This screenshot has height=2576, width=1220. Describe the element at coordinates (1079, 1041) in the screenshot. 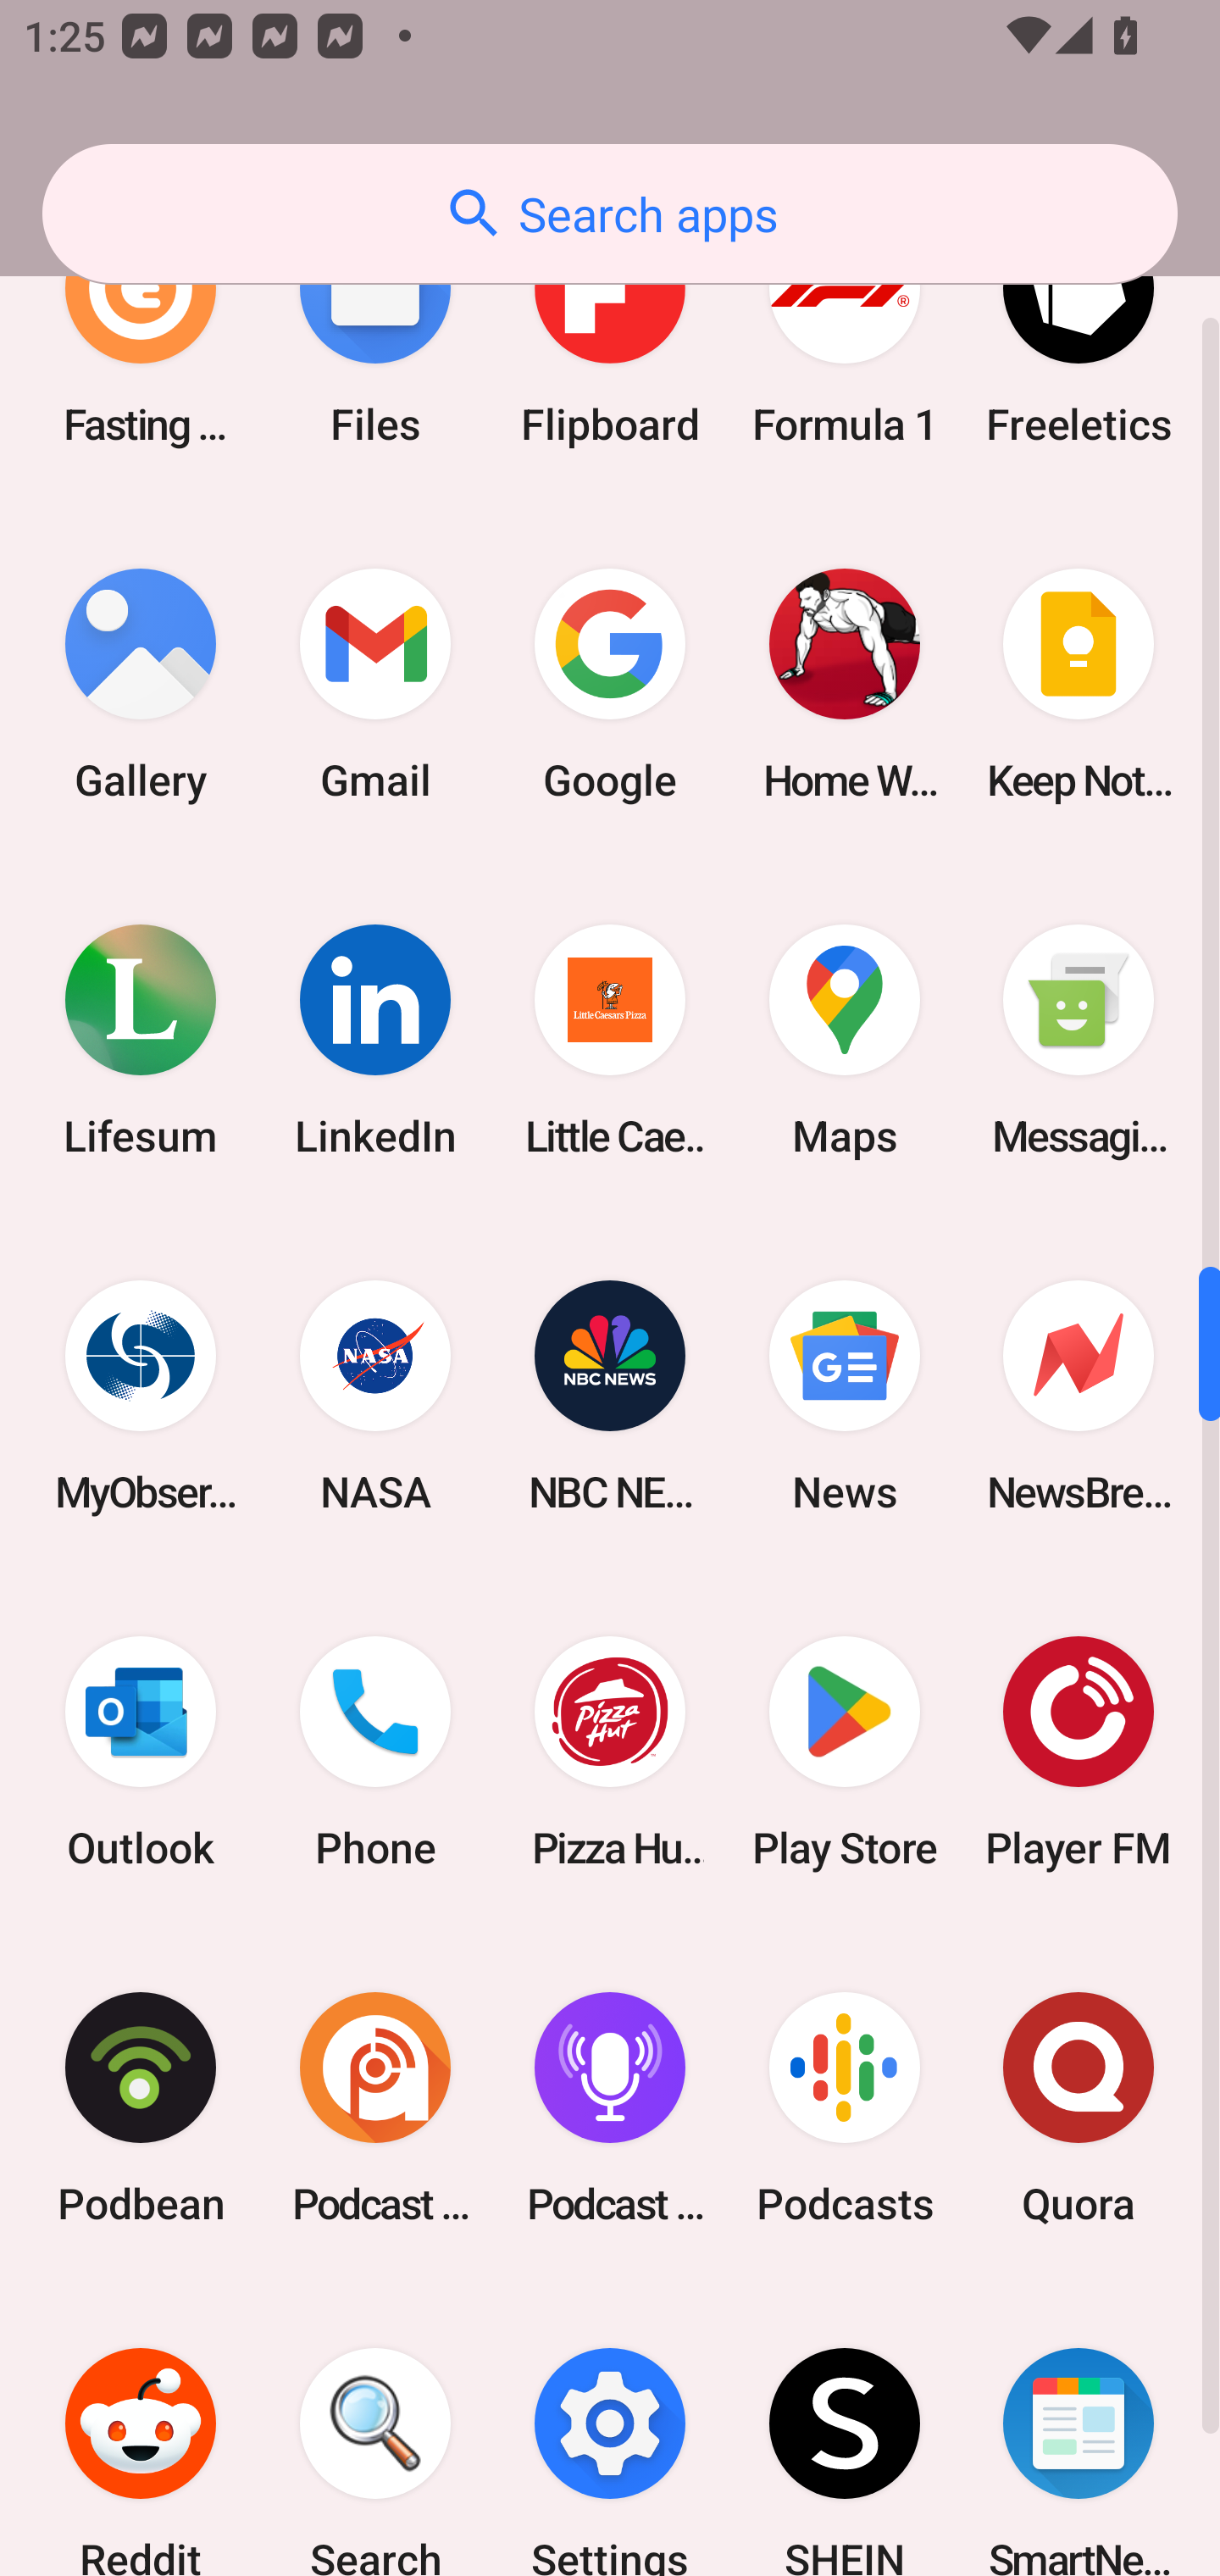

I see `Messaging` at that location.